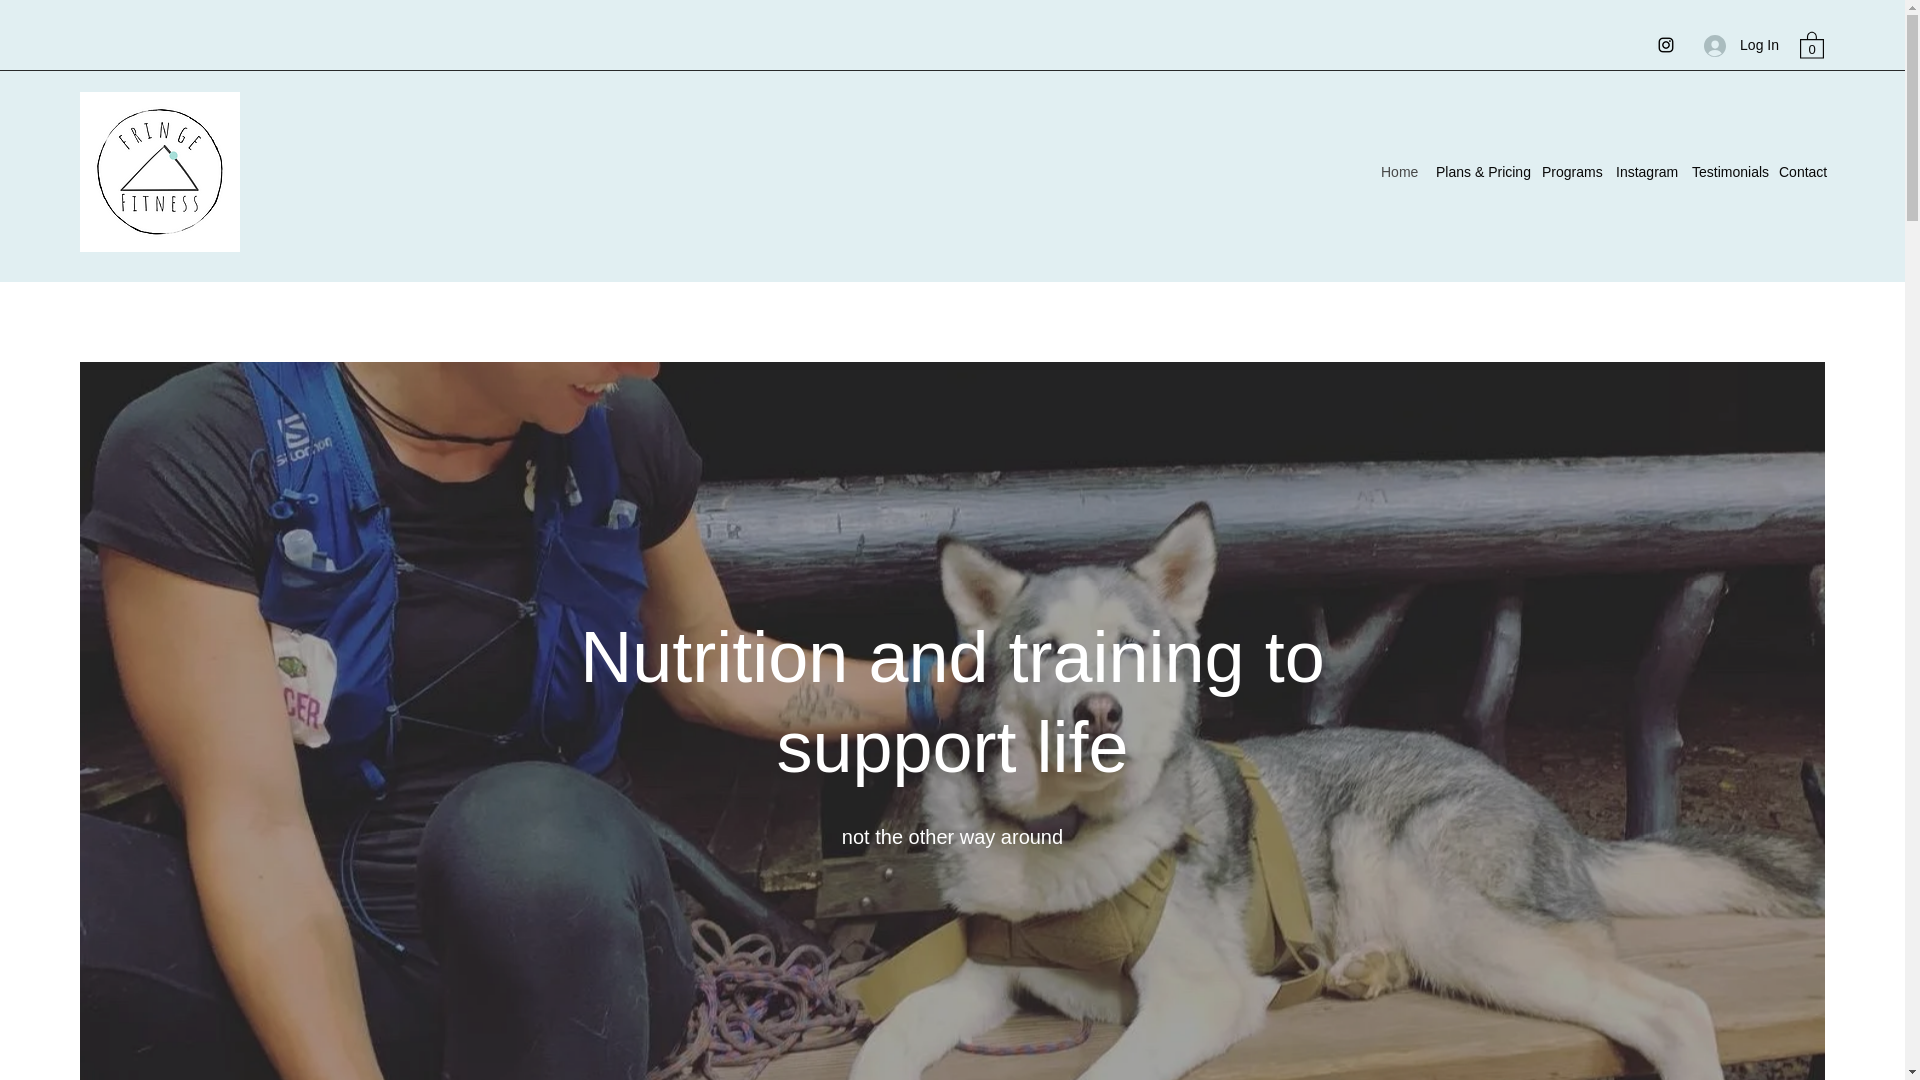 This screenshot has height=1080, width=1920. Describe the element at coordinates (1802, 171) in the screenshot. I see `Contact` at that location.